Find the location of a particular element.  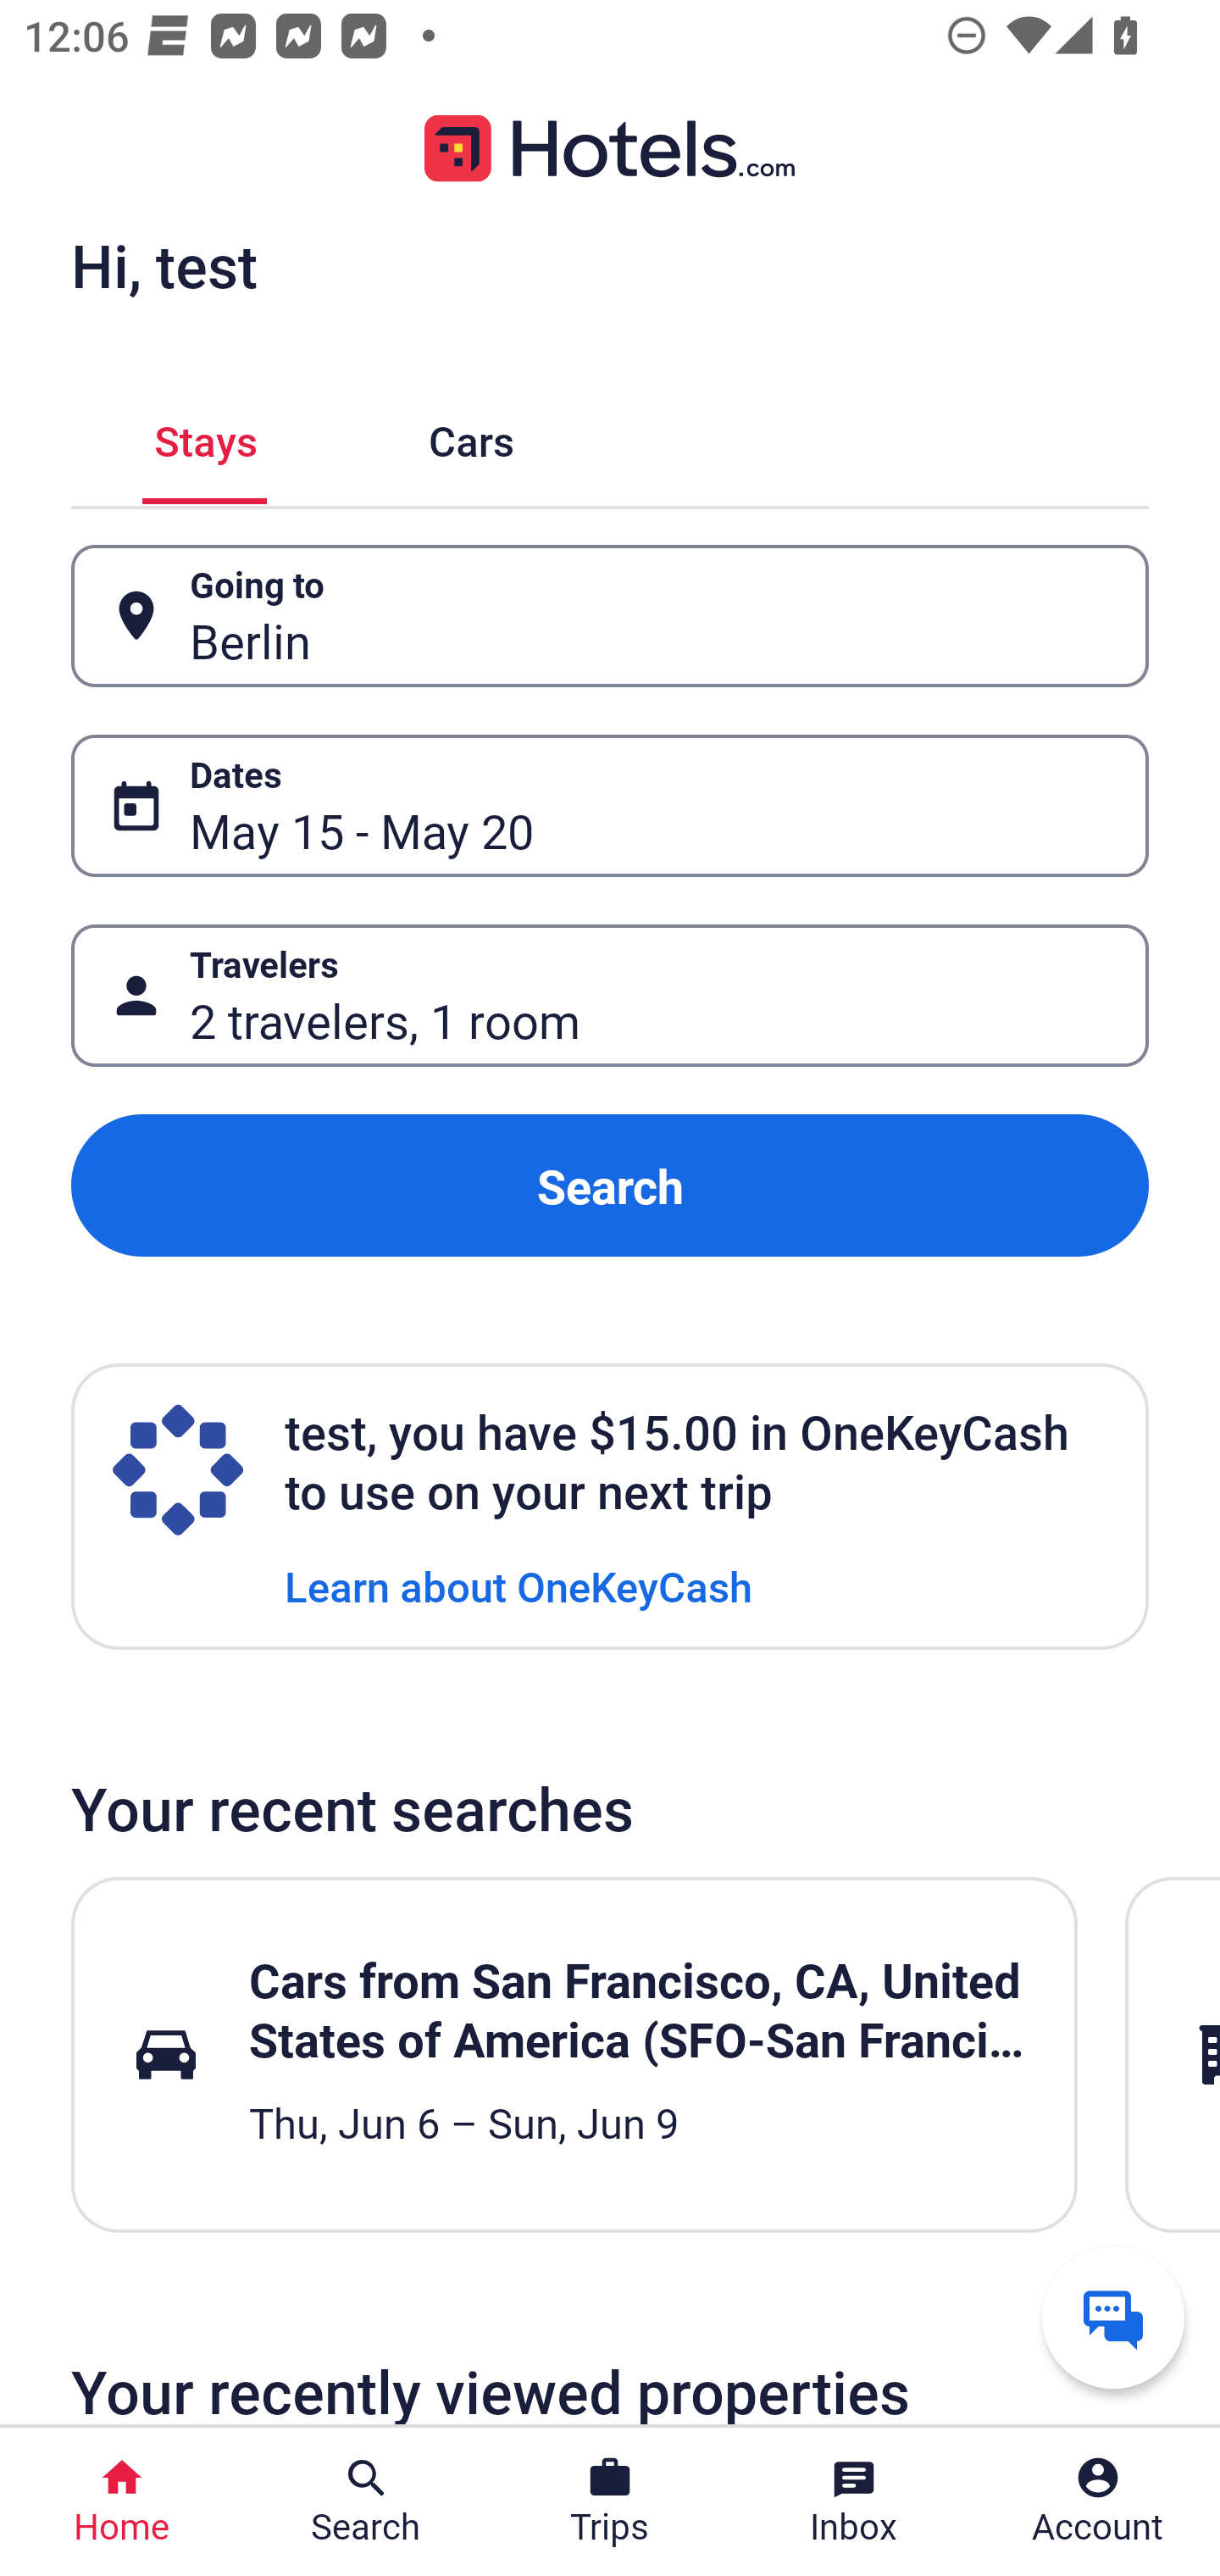

Search is located at coordinates (610, 1186).